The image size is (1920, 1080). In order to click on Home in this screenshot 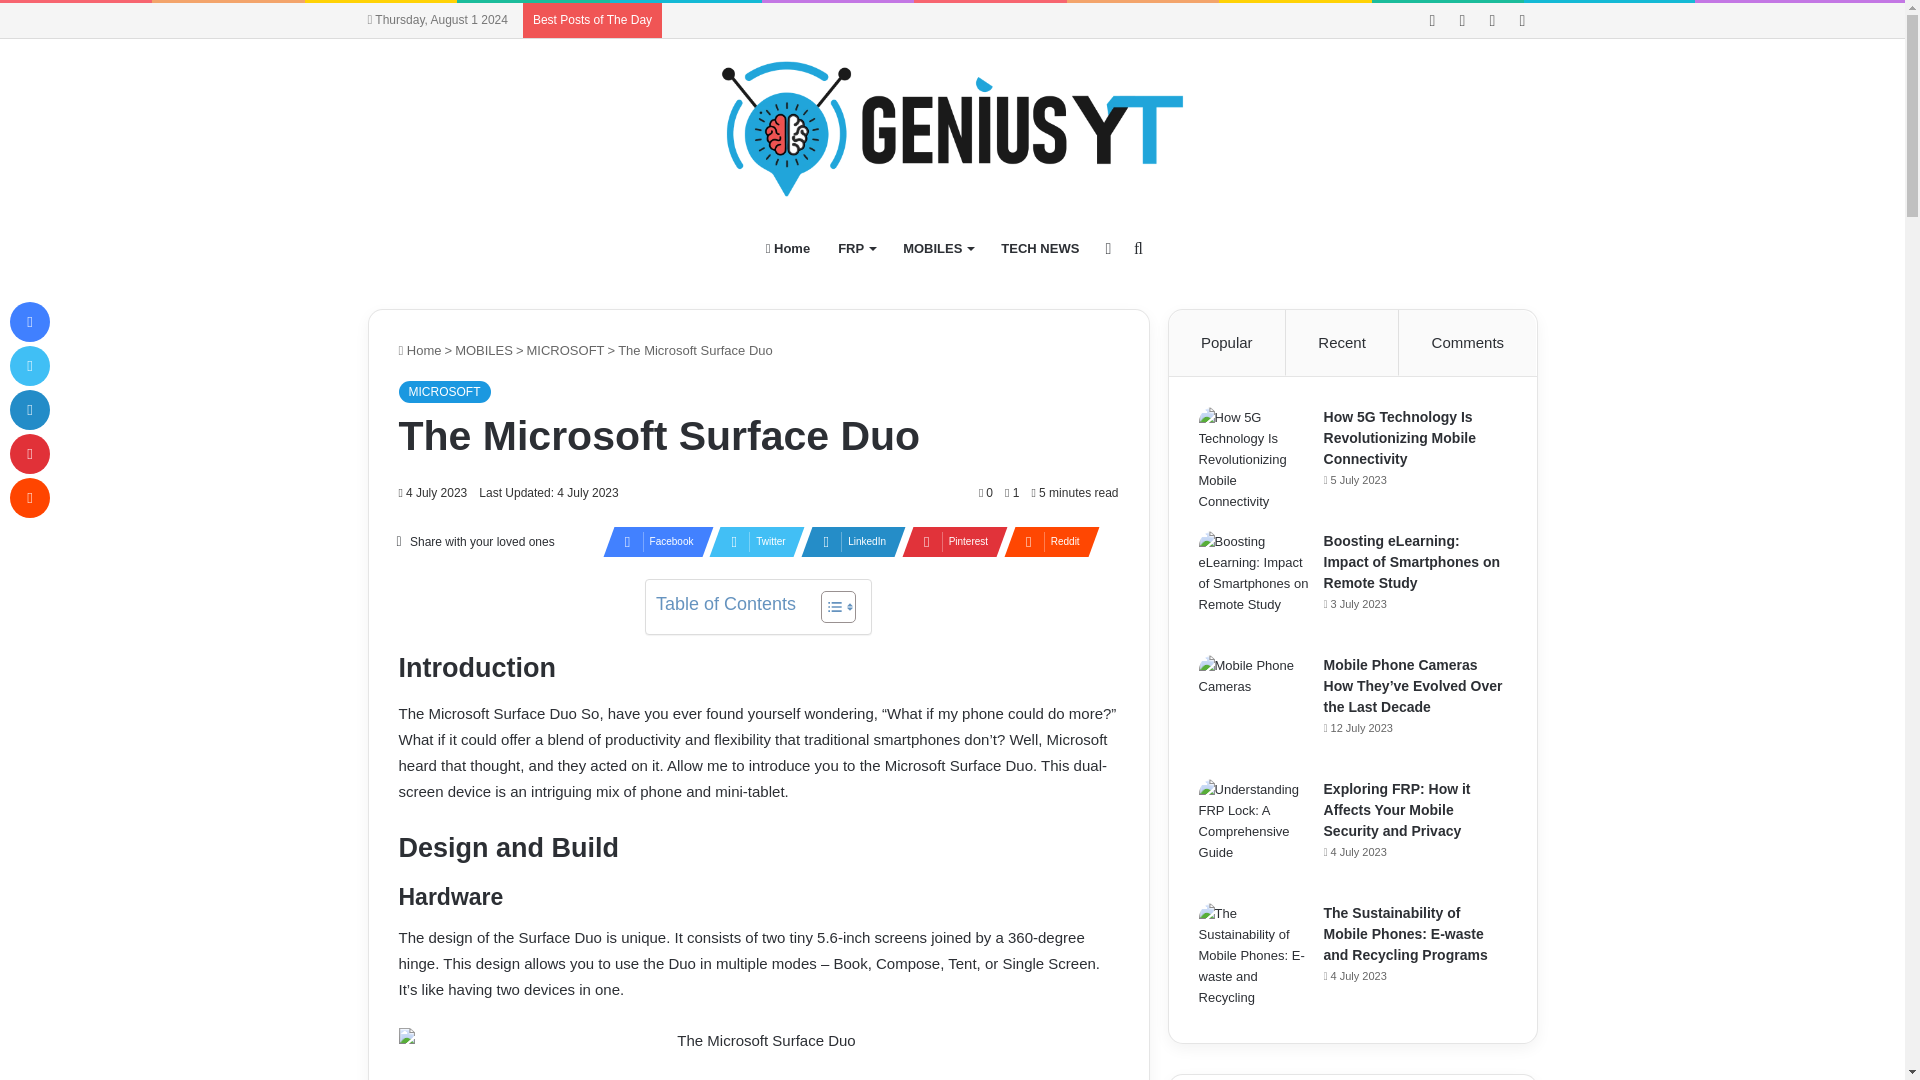, I will do `click(788, 248)`.